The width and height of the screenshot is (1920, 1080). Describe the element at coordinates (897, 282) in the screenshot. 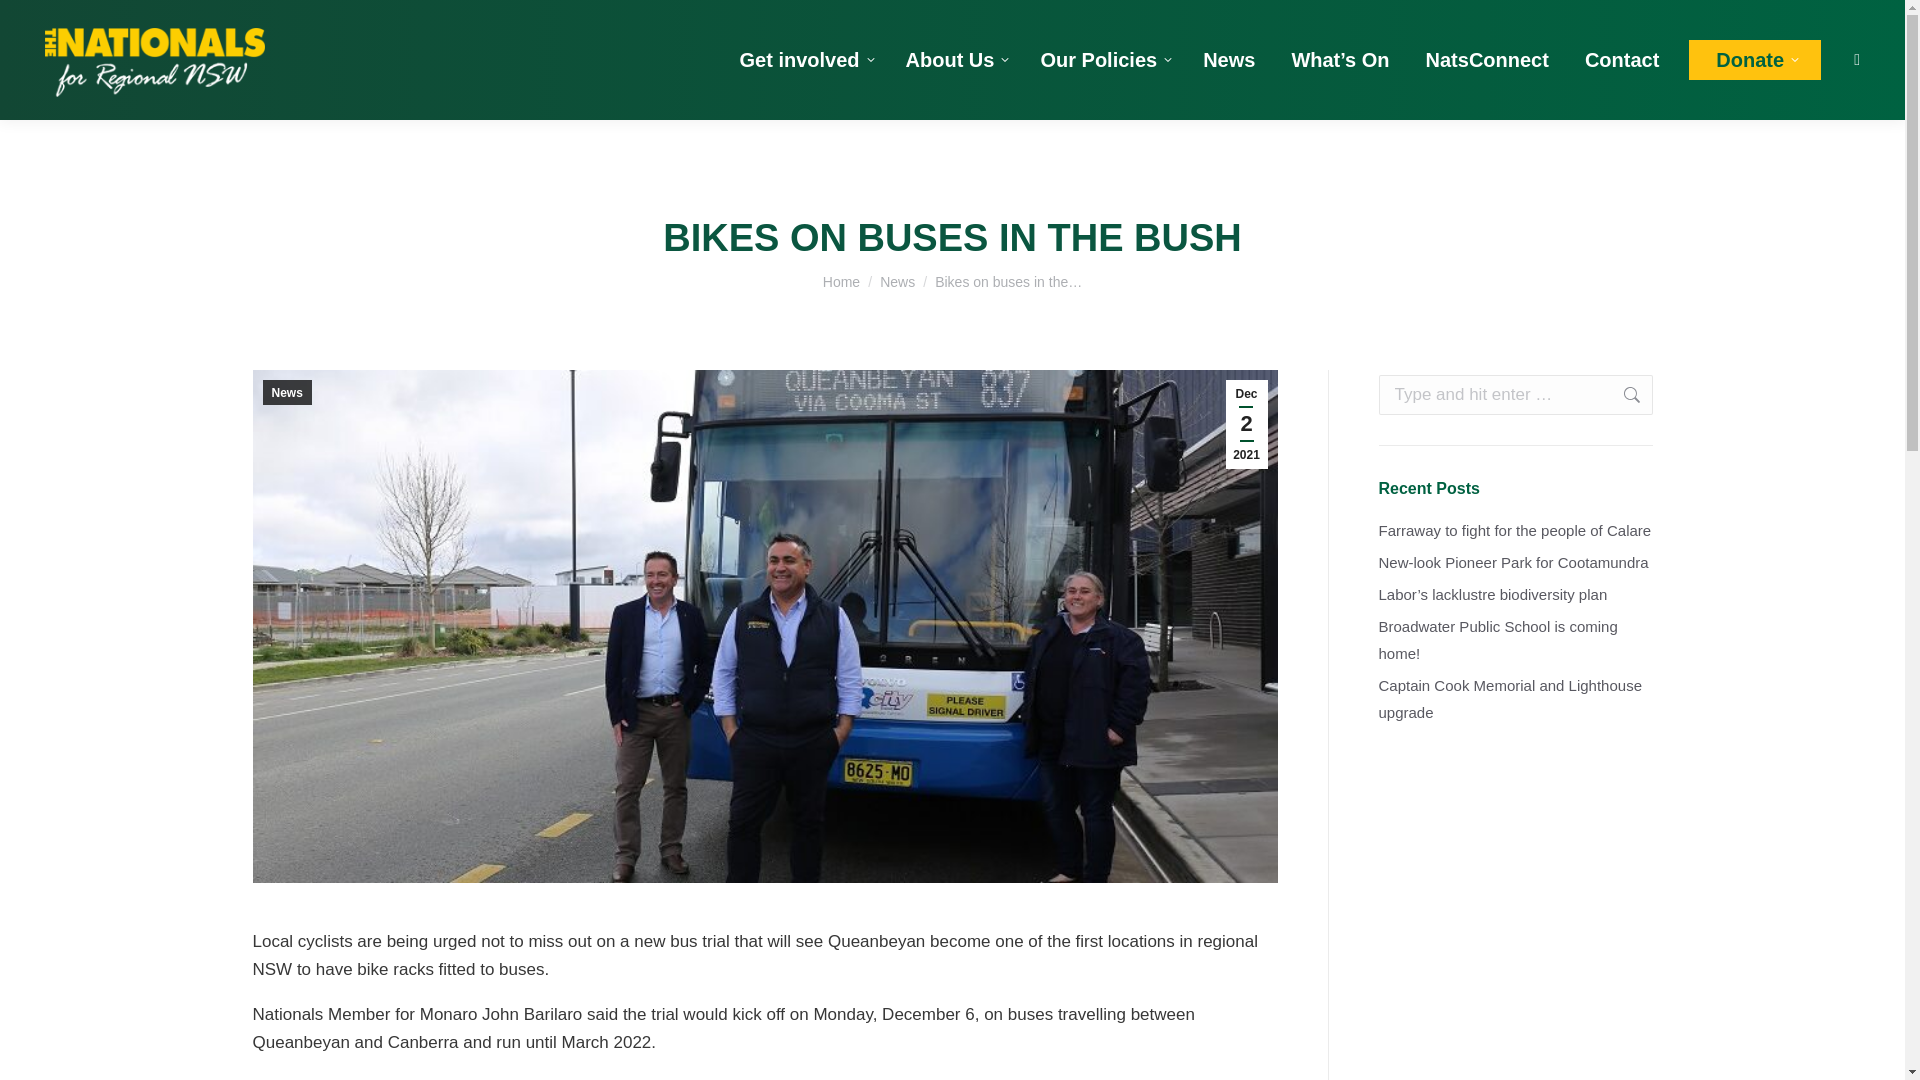

I see `News` at that location.